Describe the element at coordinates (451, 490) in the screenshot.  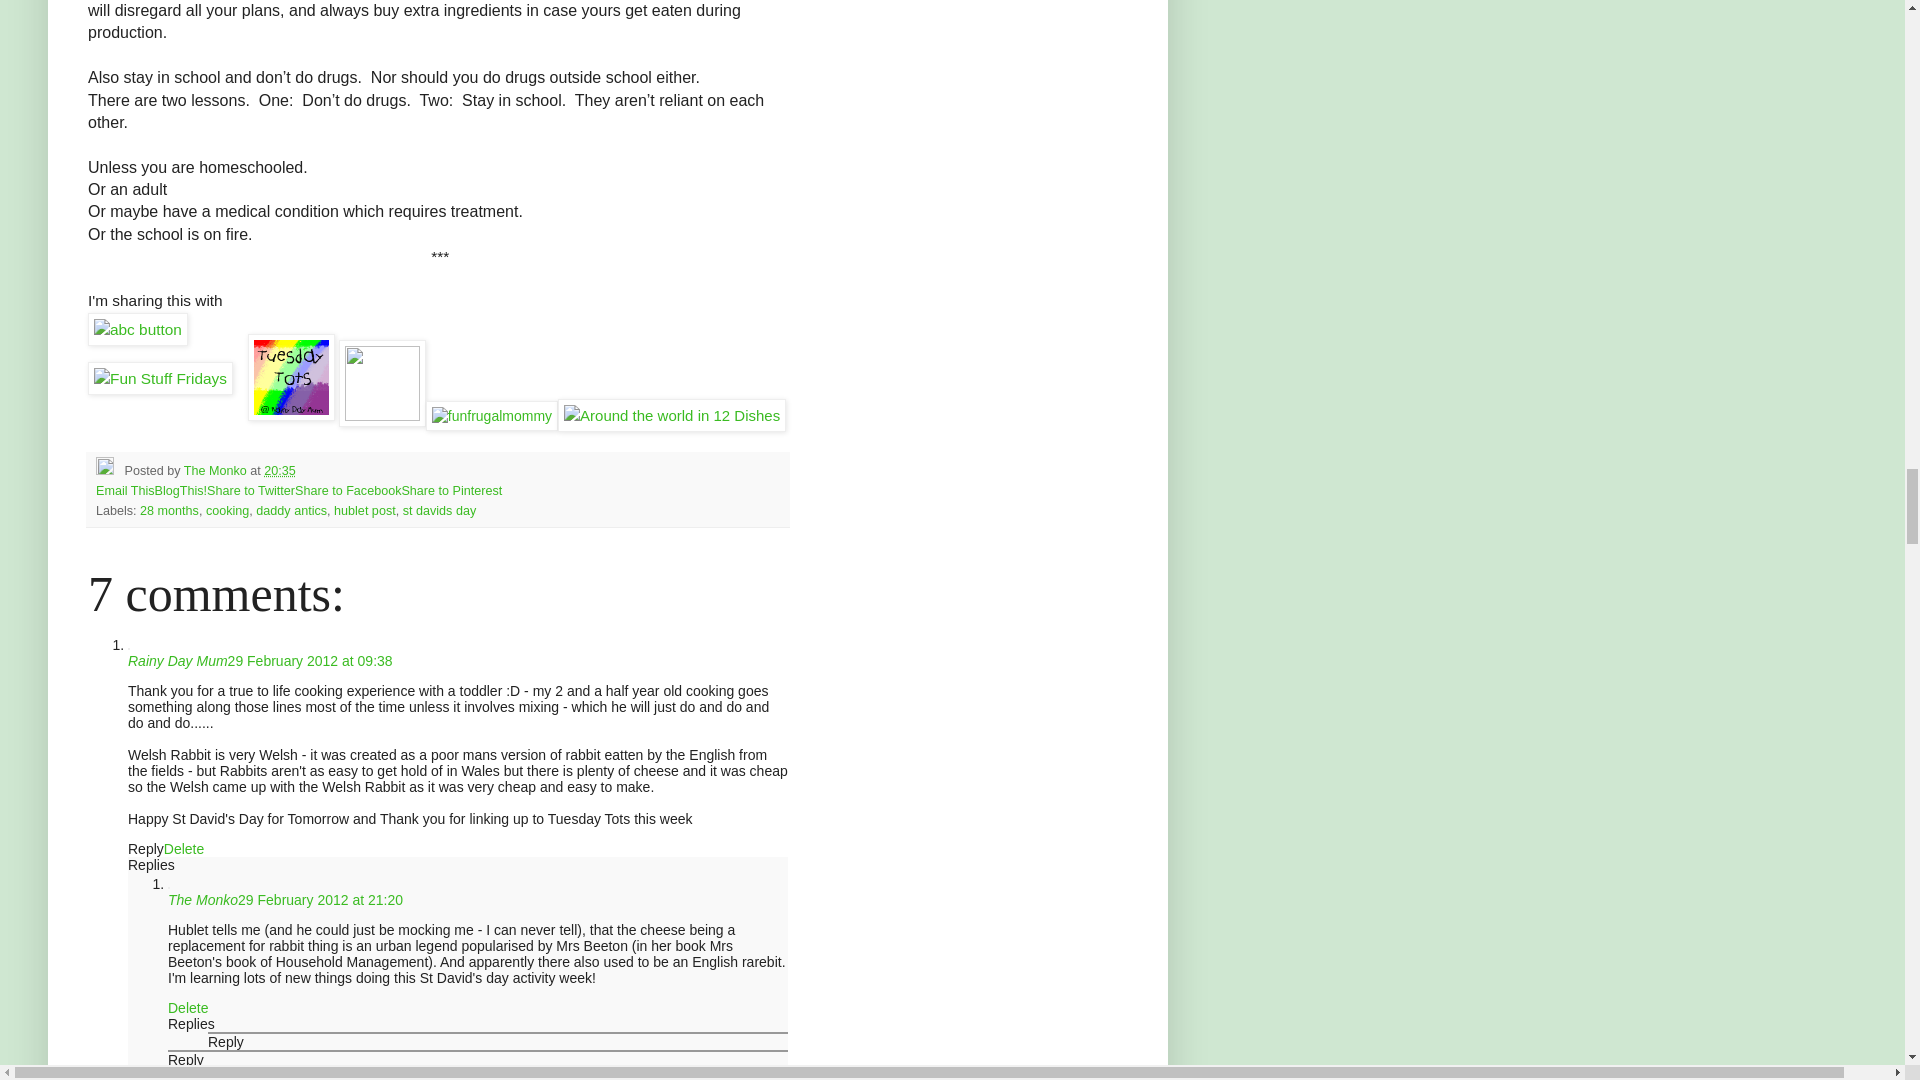
I see `Share to Pinterest` at that location.